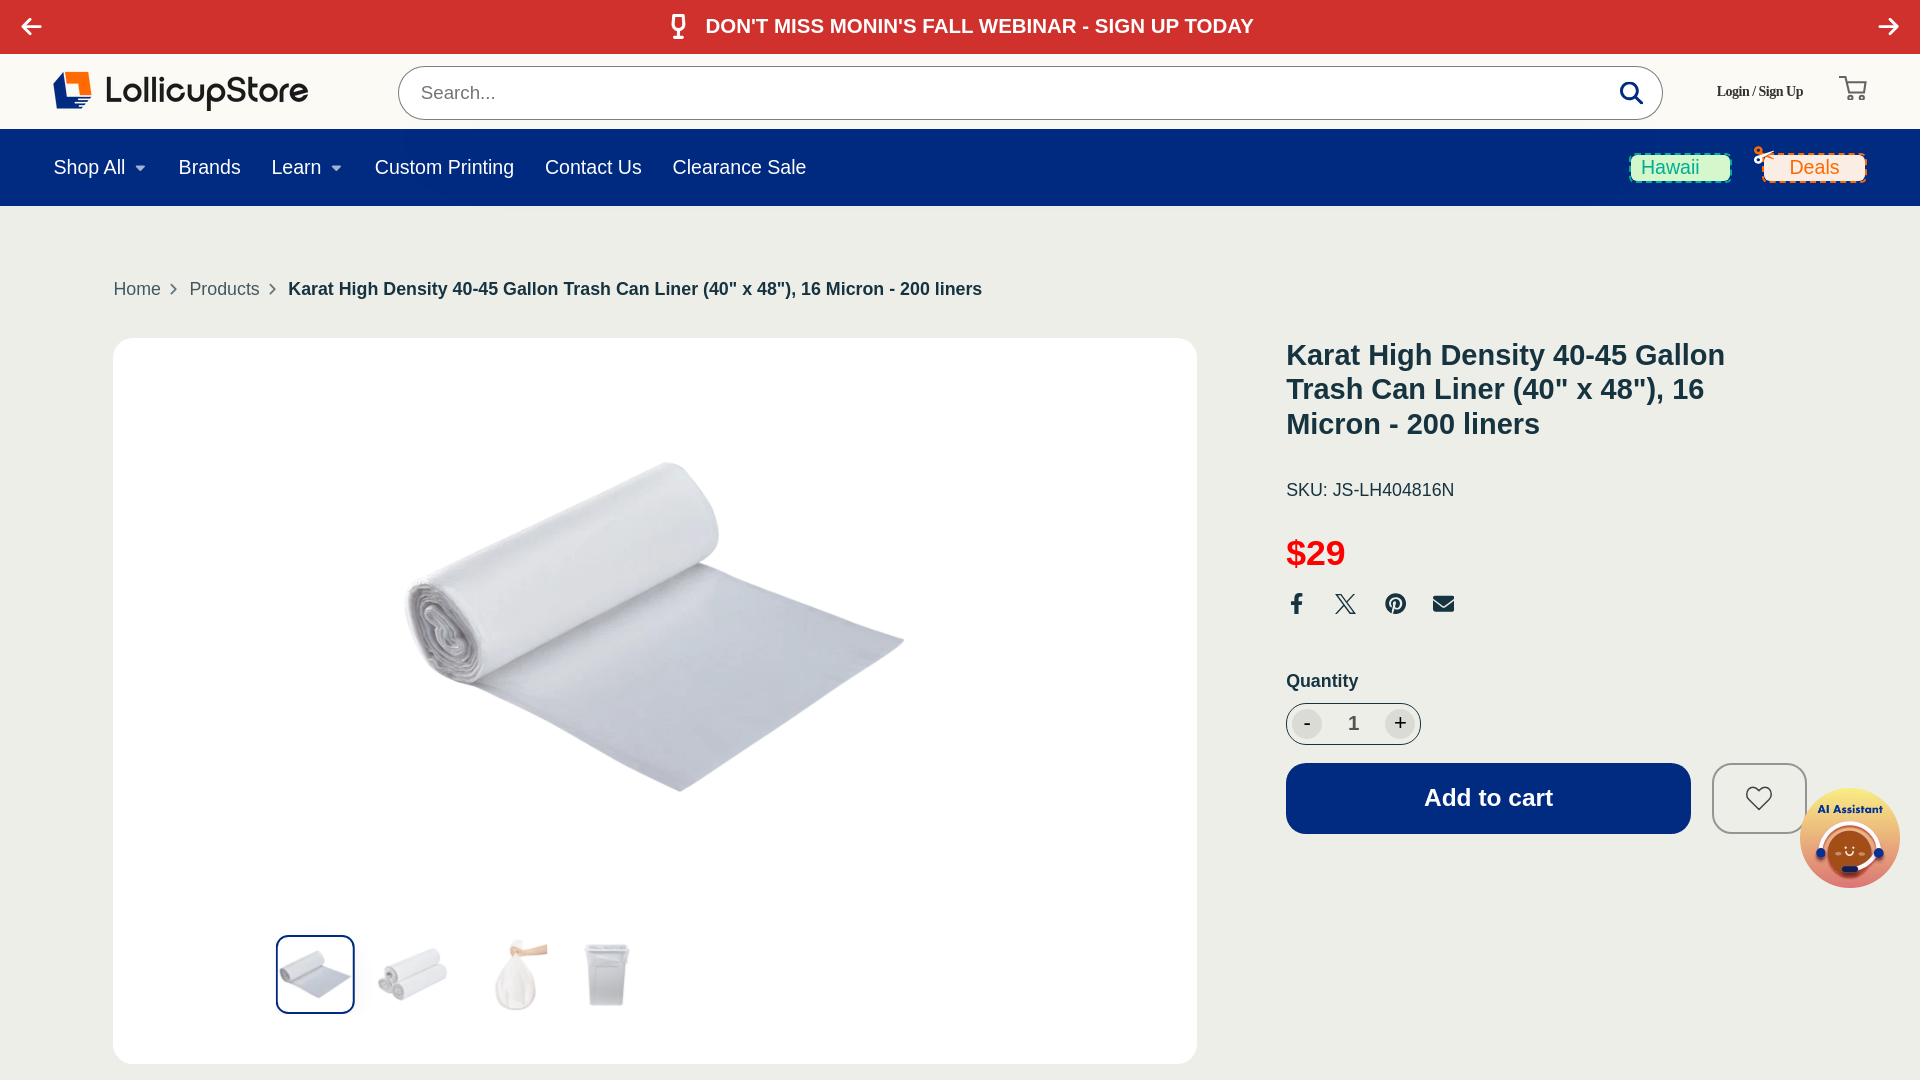 This screenshot has height=1080, width=1920. What do you see at coordinates (1759, 92) in the screenshot?
I see `Account` at bounding box center [1759, 92].